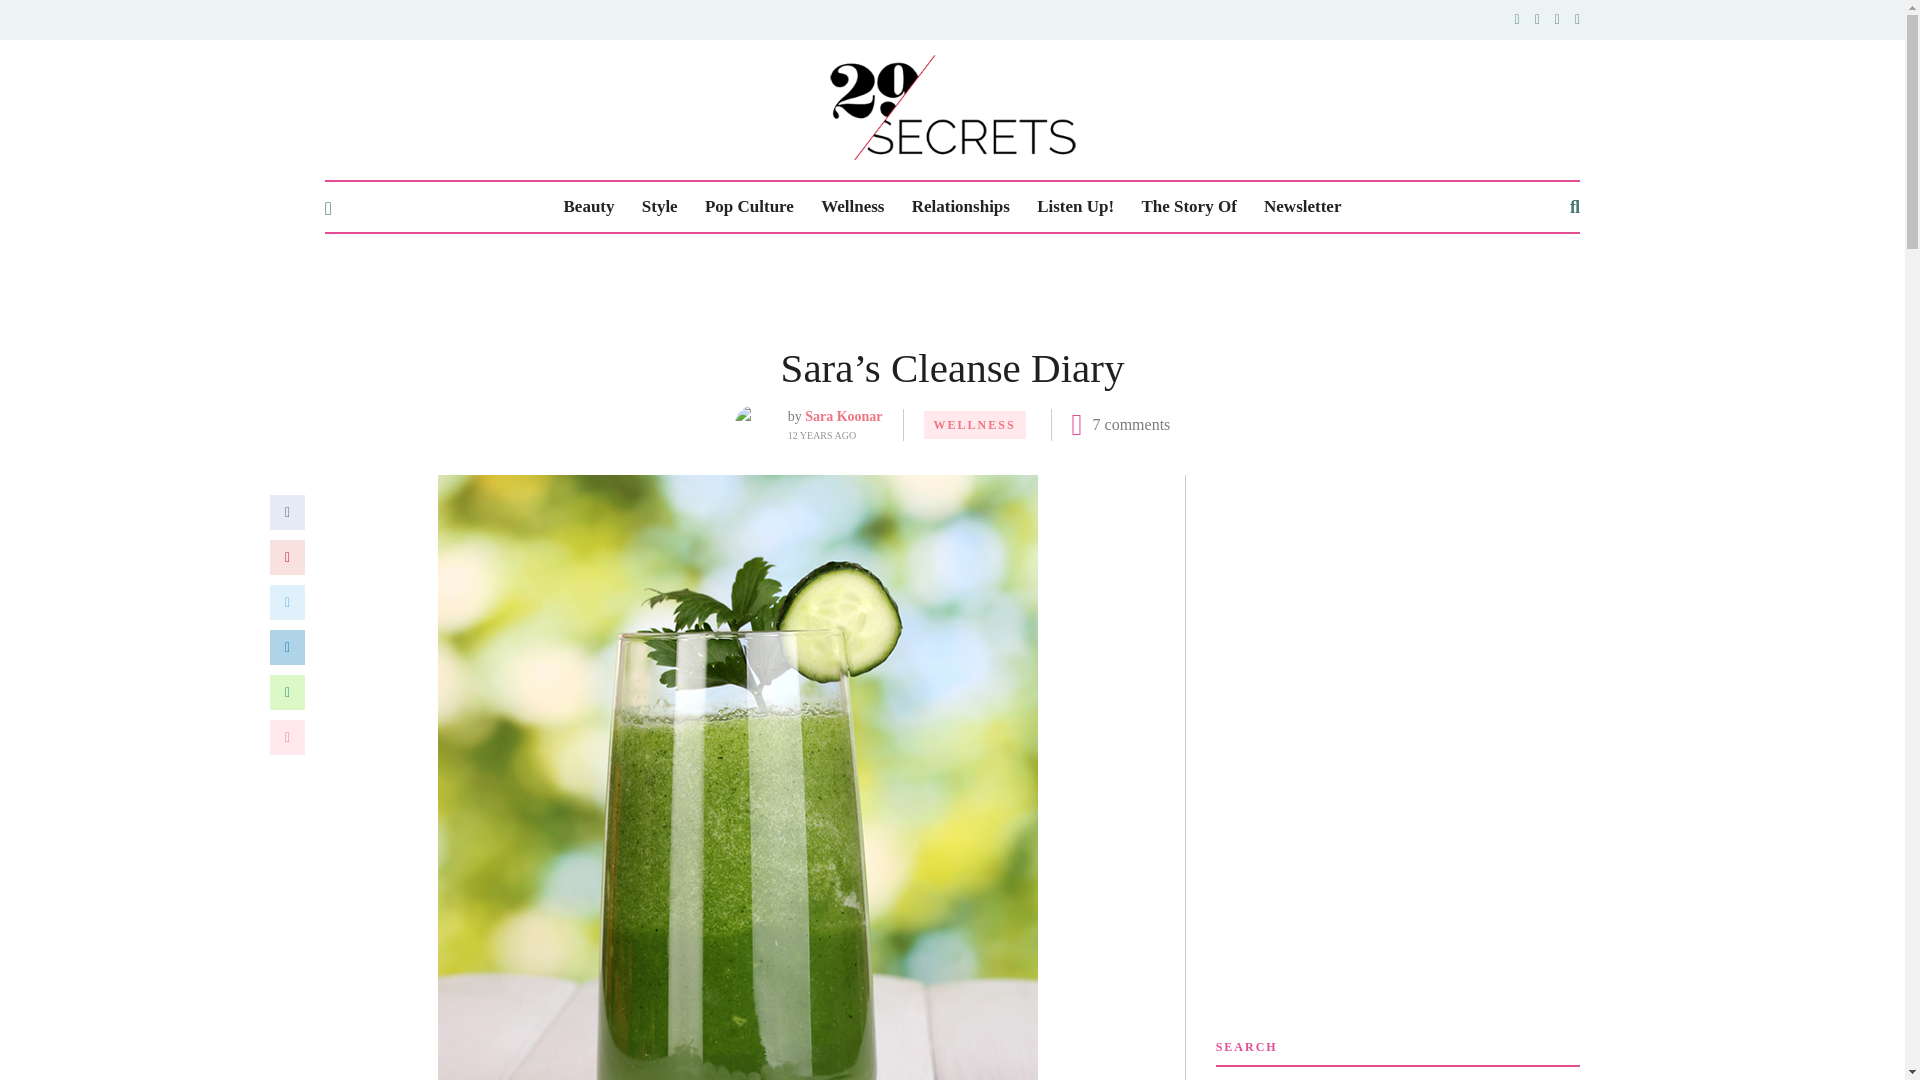 This screenshot has width=1920, height=1080. I want to click on WELLNESS, so click(974, 424).